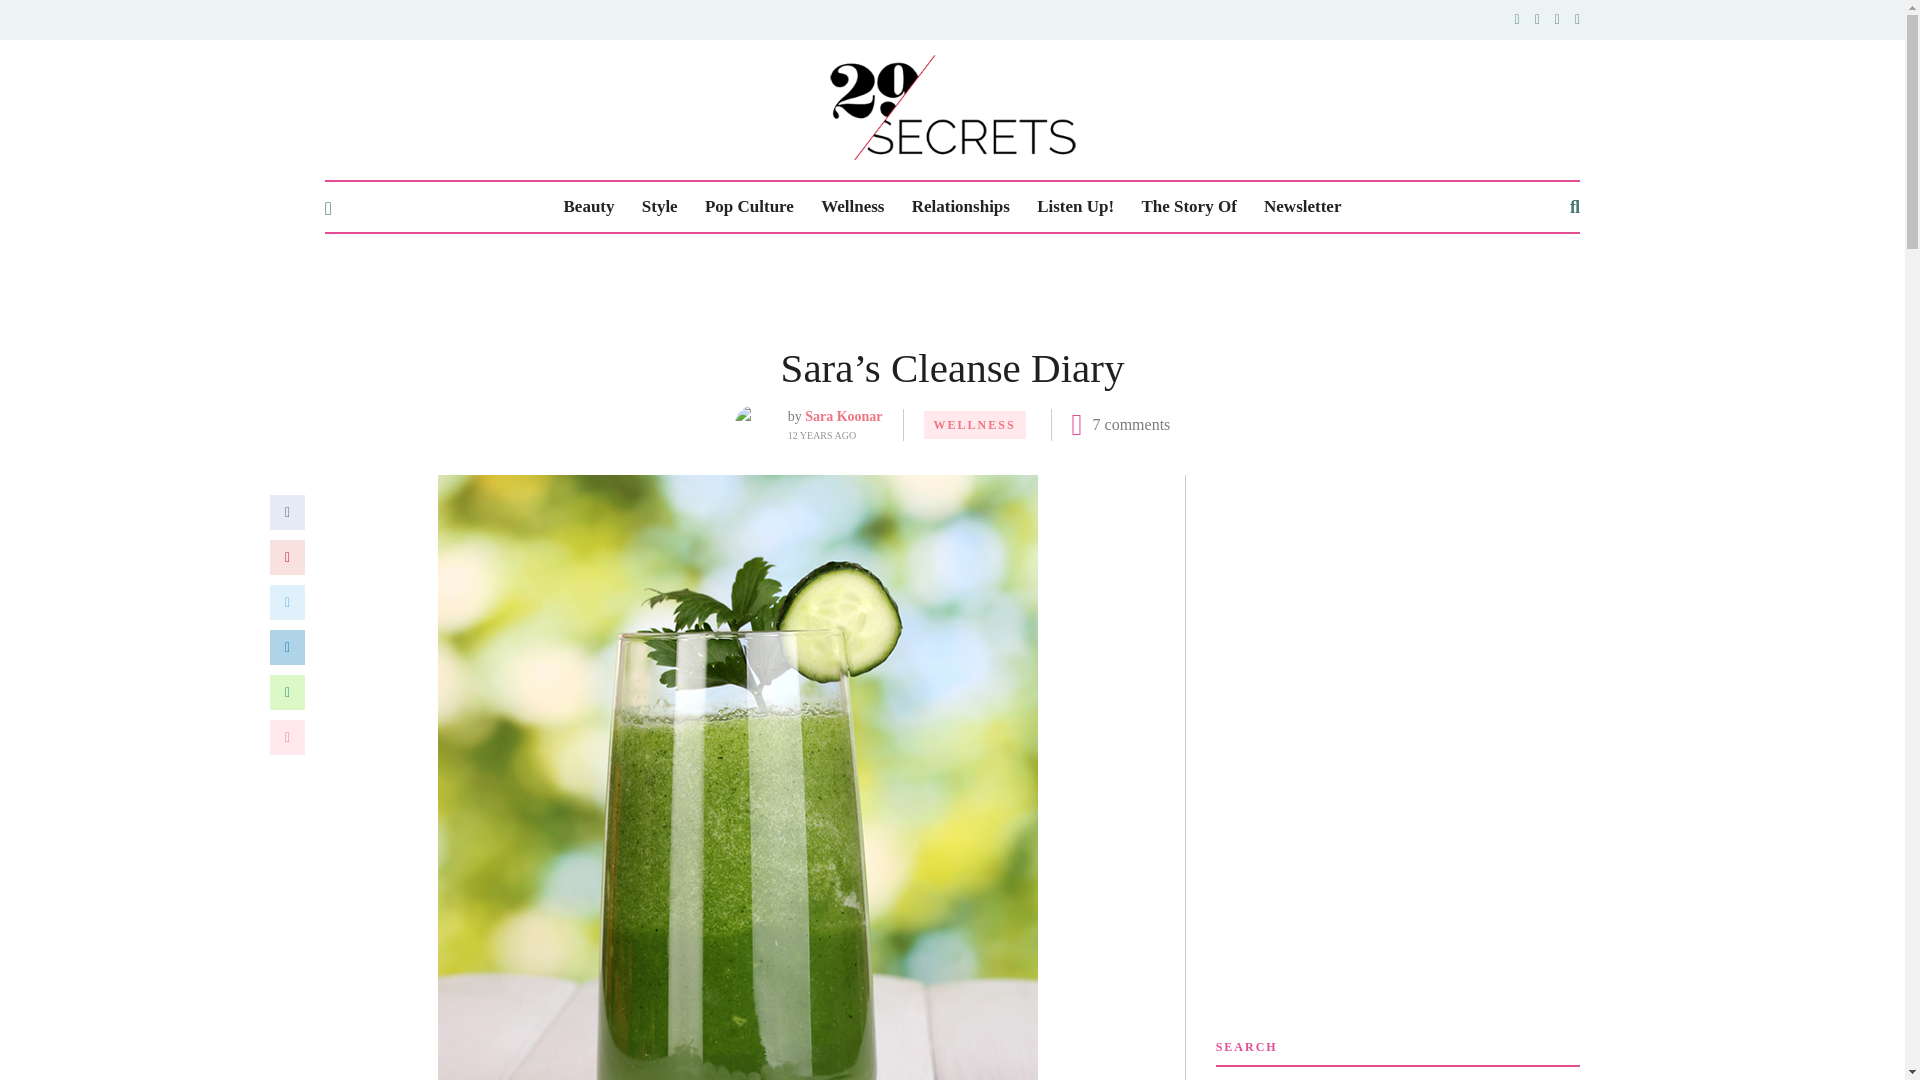 This screenshot has width=1920, height=1080. I want to click on WELLNESS, so click(974, 424).